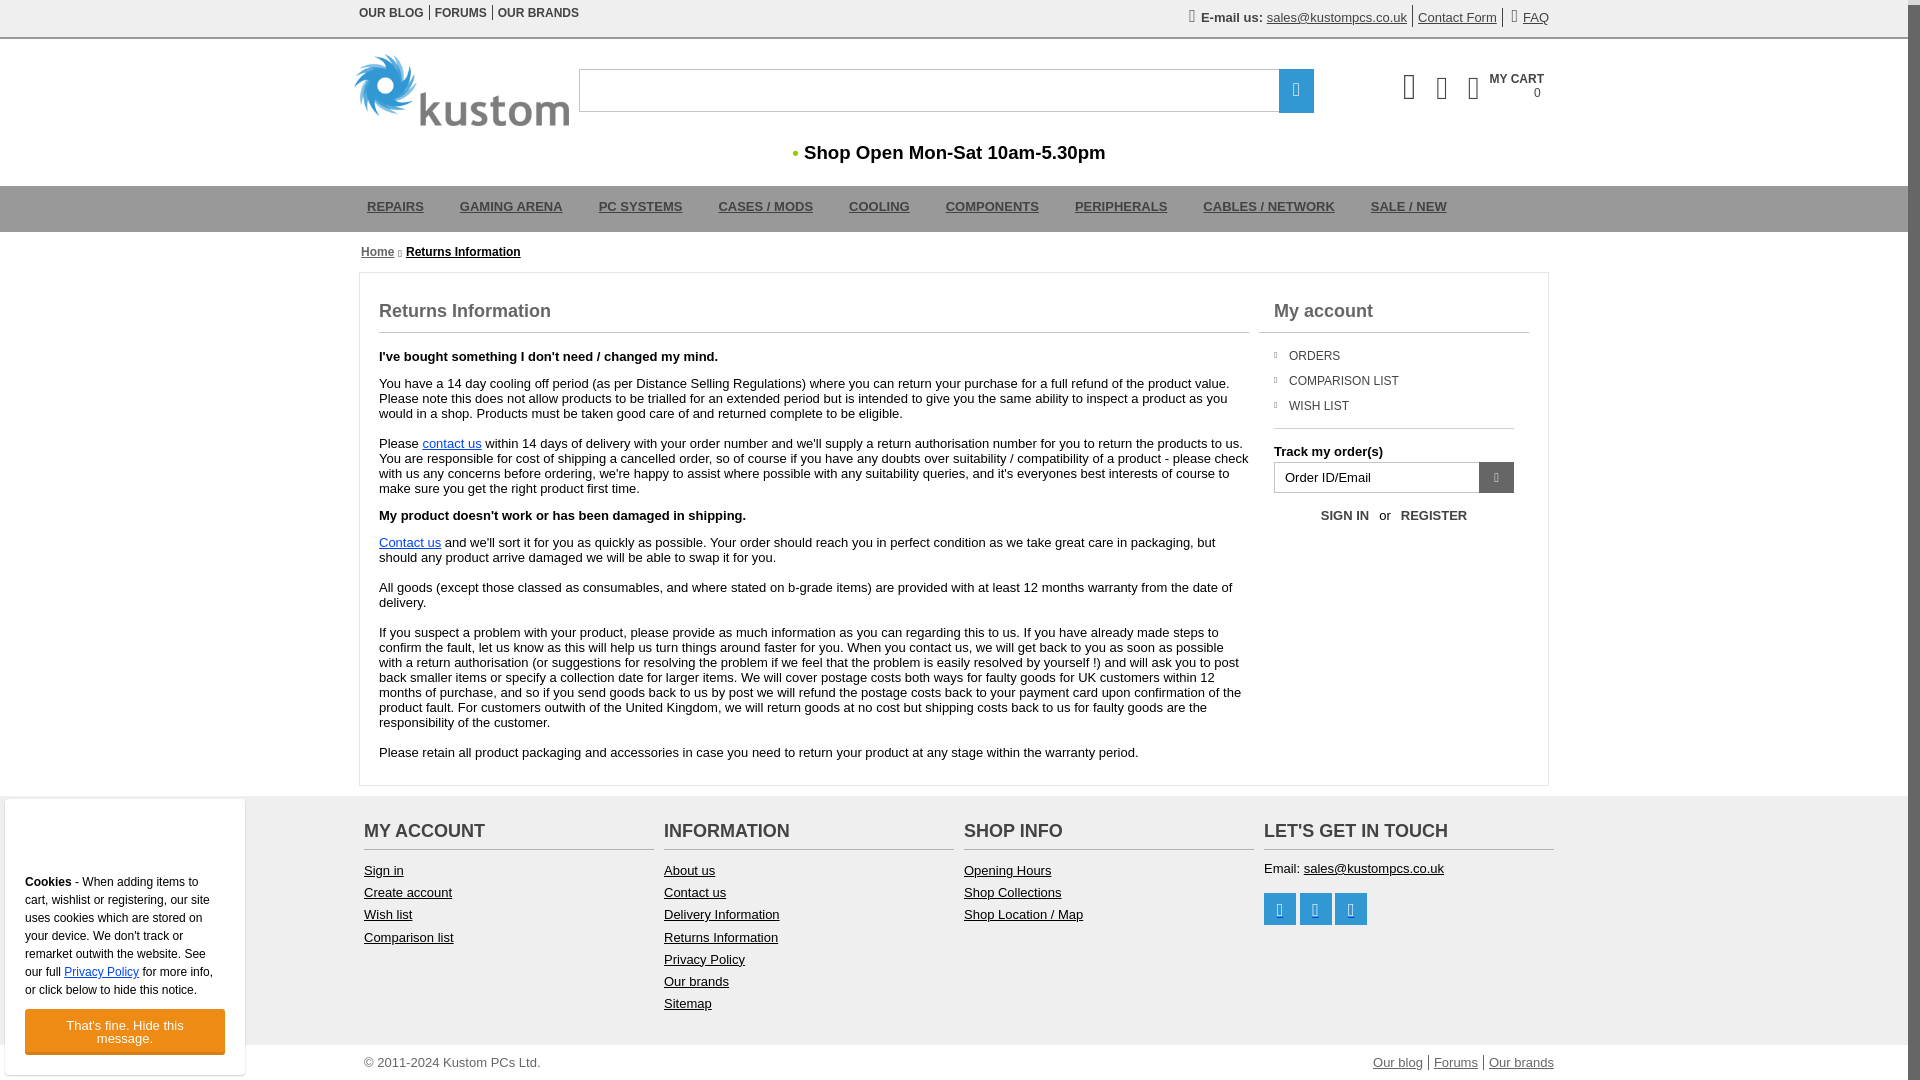 The image size is (1920, 1080). Describe the element at coordinates (1506, 88) in the screenshot. I see `REPAIRS` at that location.